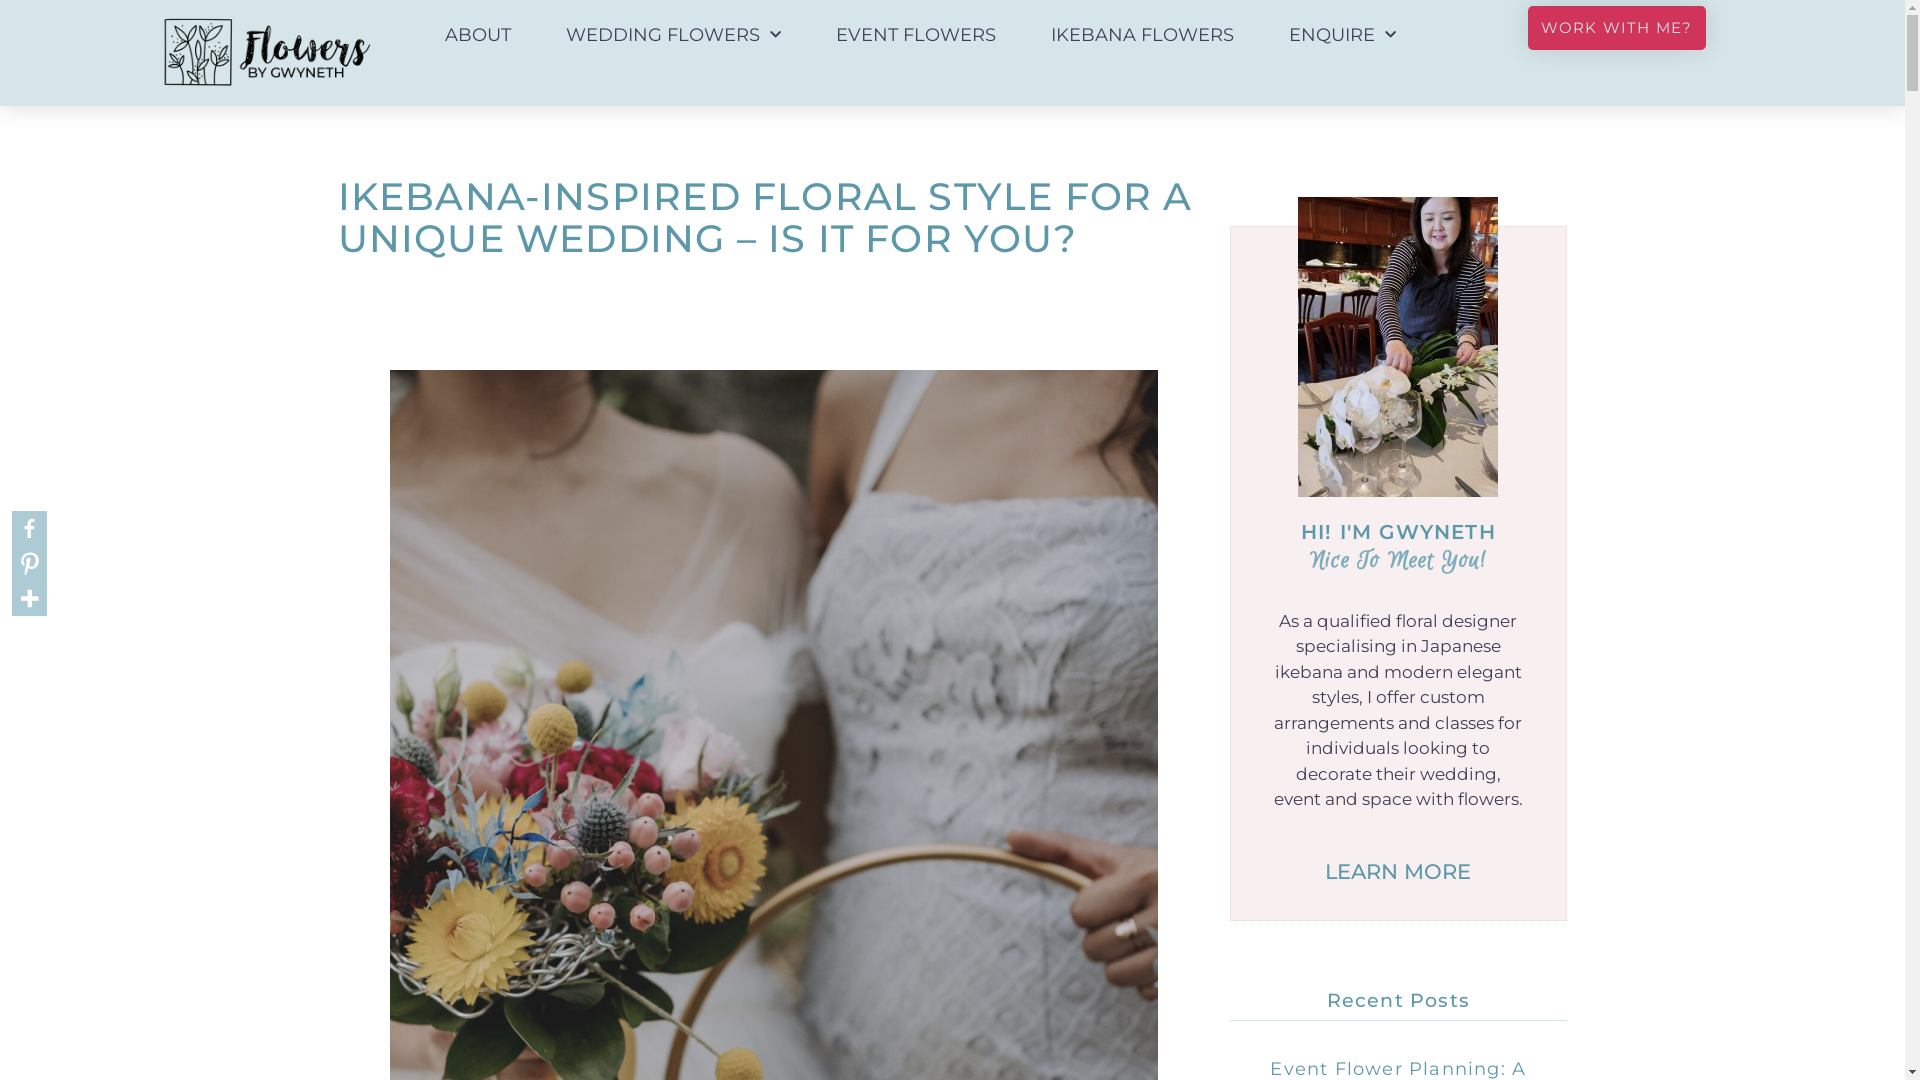 This screenshot has width=1920, height=1080. Describe the element at coordinates (916, 35) in the screenshot. I see `EVENT FLOWERS` at that location.